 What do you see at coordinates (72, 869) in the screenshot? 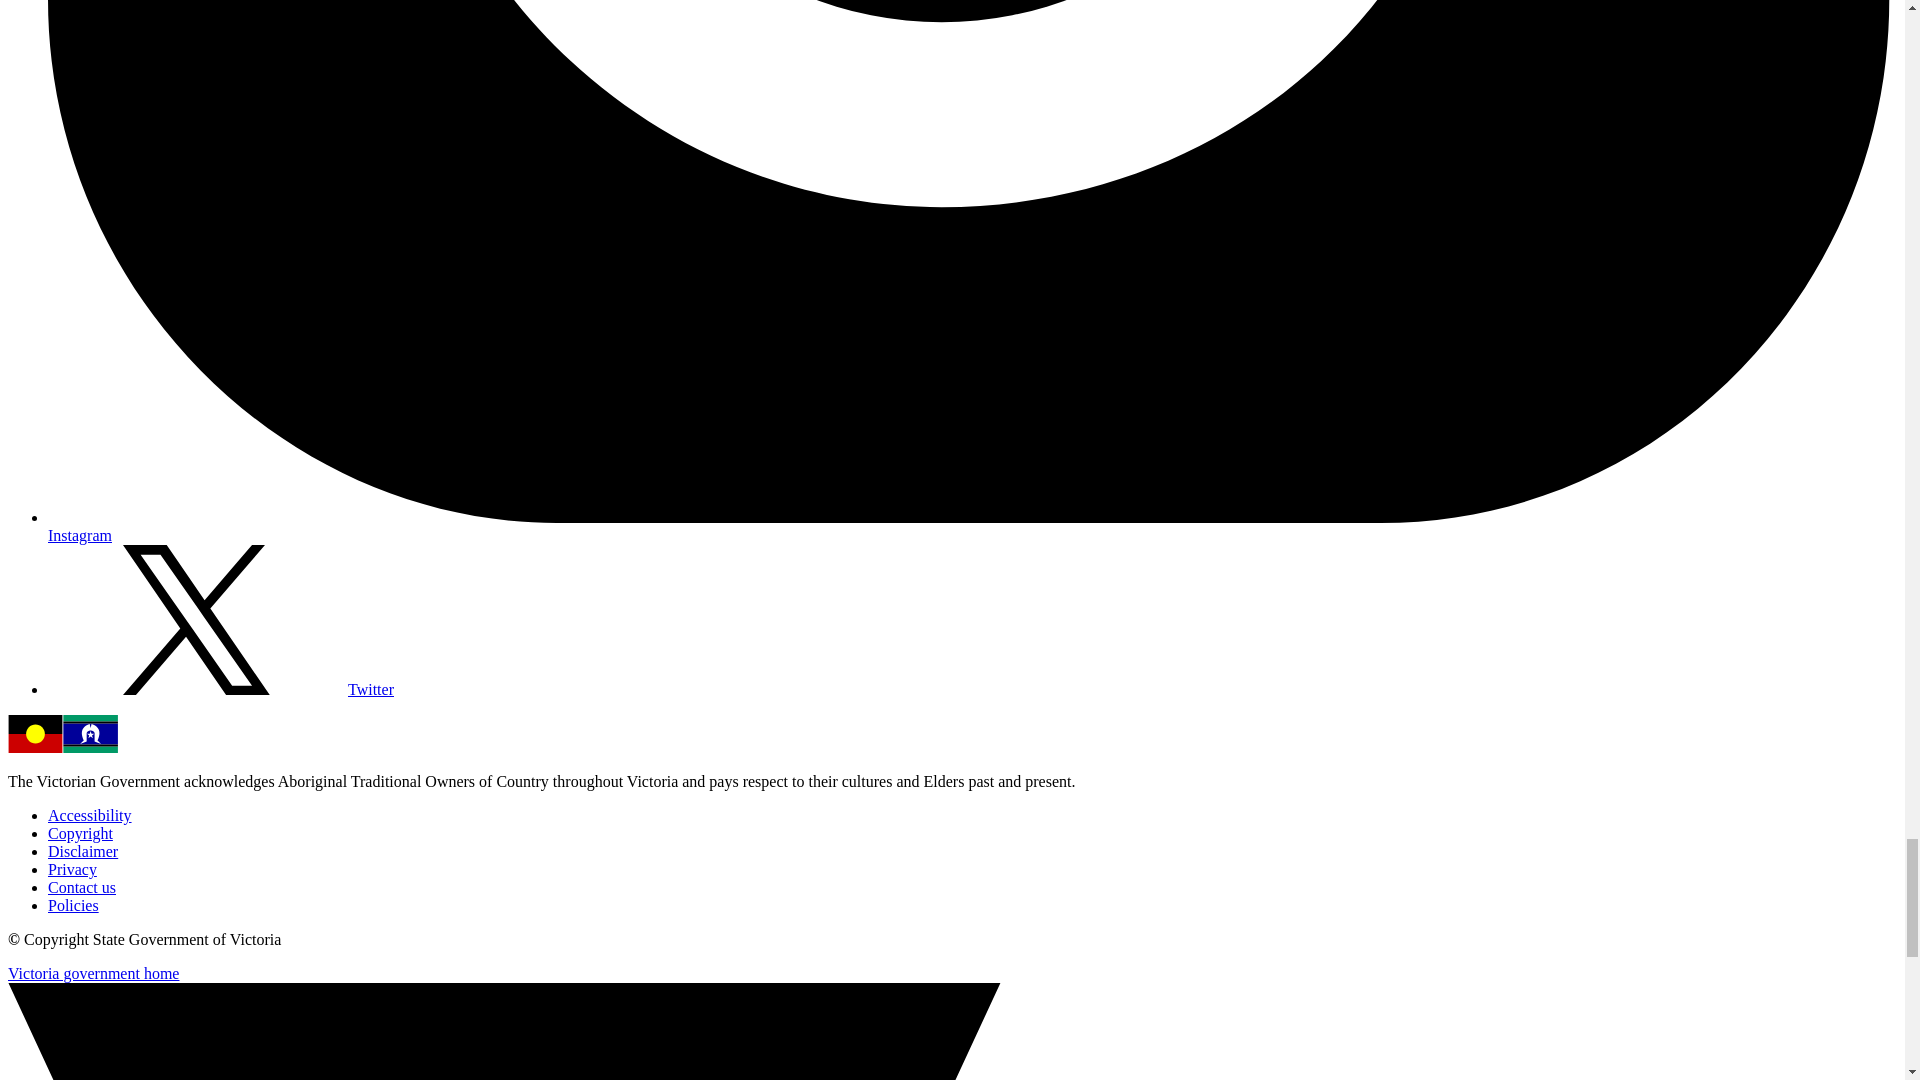
I see `Privacy` at bounding box center [72, 869].